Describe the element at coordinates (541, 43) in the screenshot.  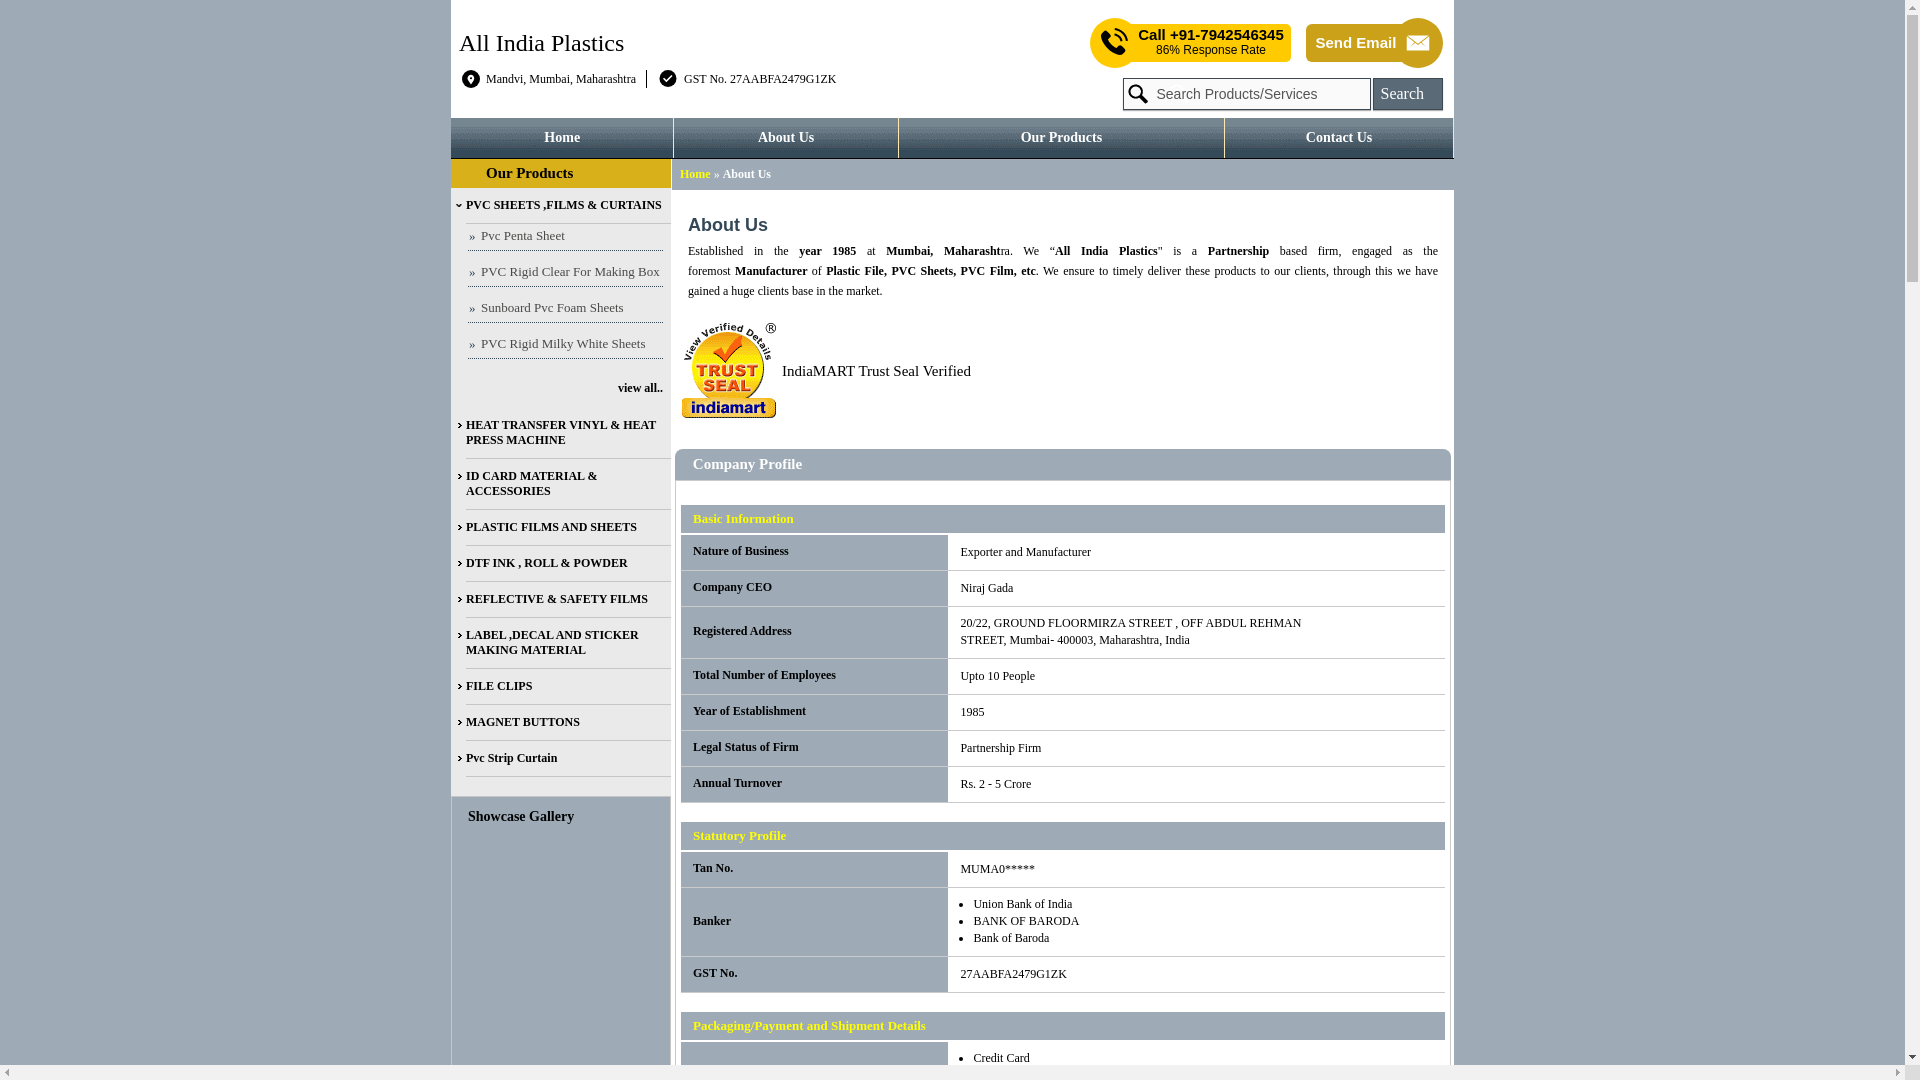
I see `All India Plastics` at that location.